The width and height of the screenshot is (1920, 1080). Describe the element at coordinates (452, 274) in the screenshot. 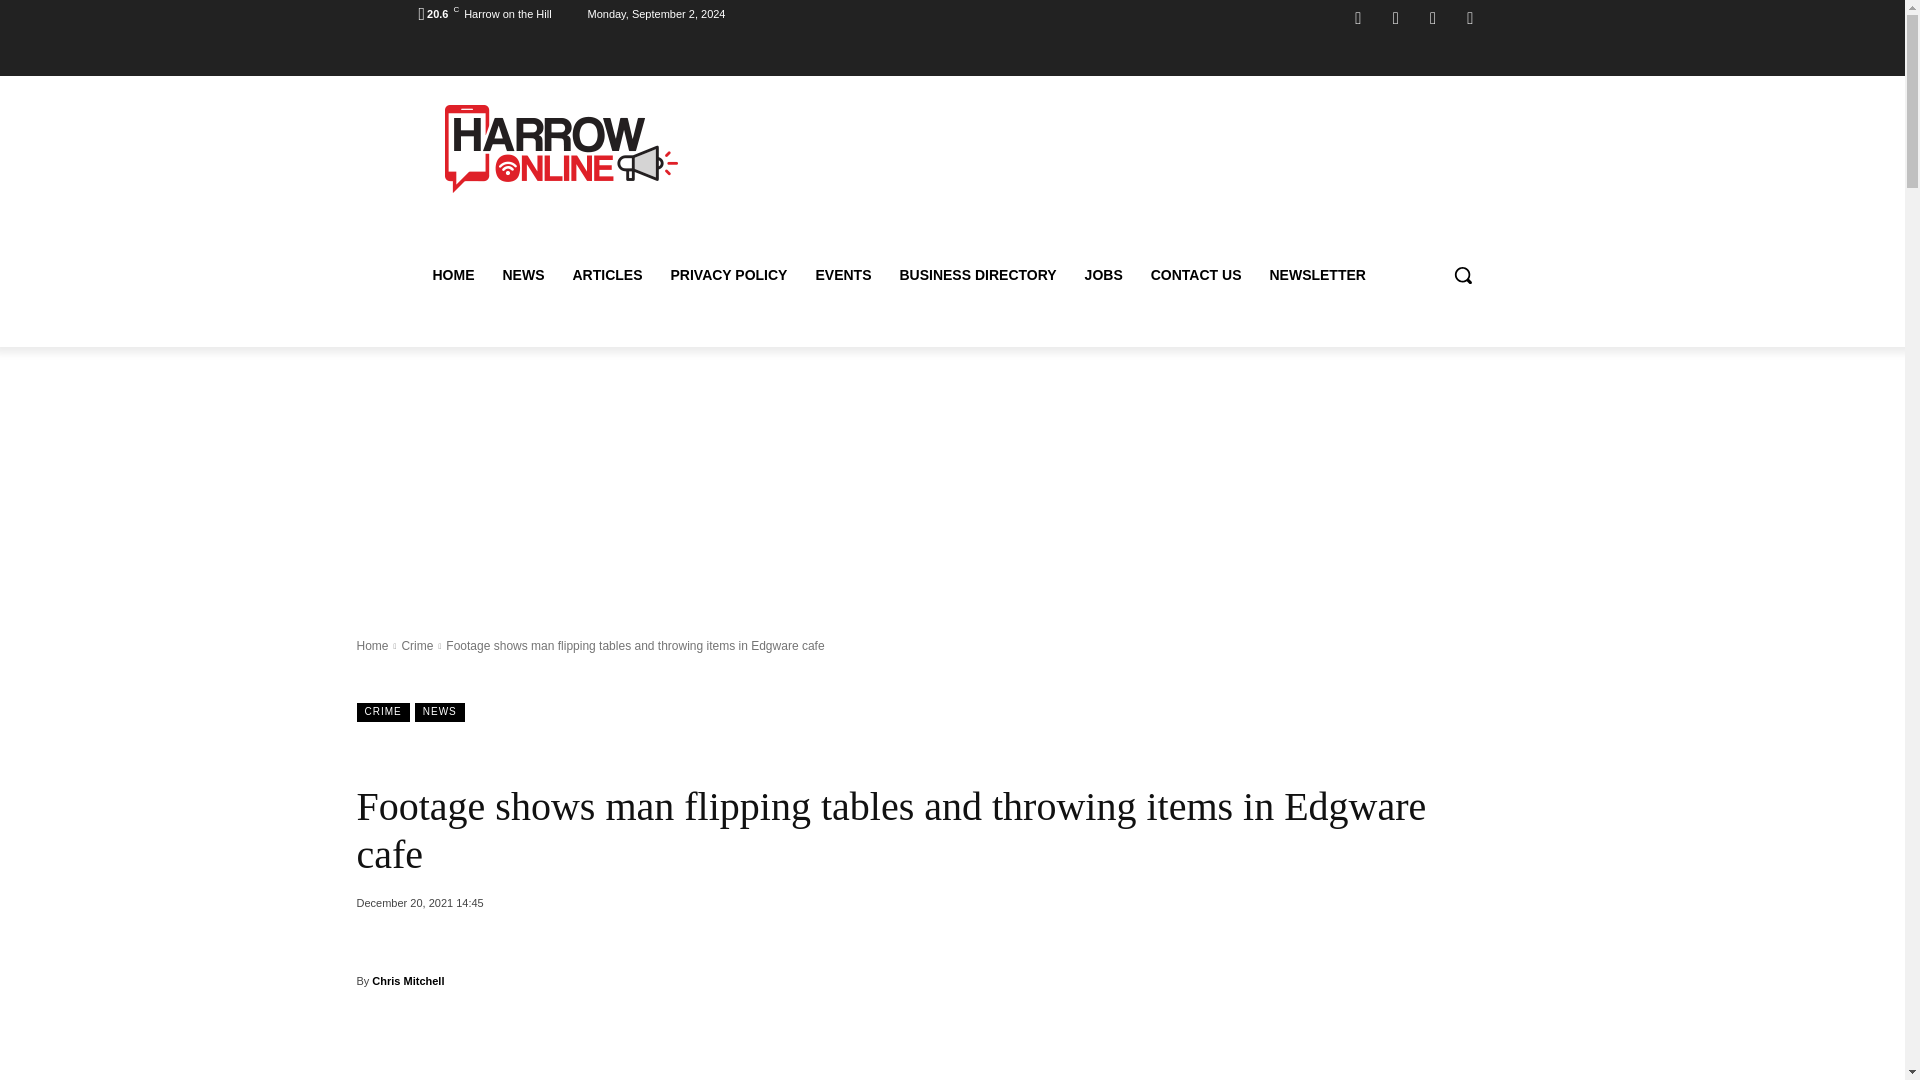

I see `HOME` at that location.